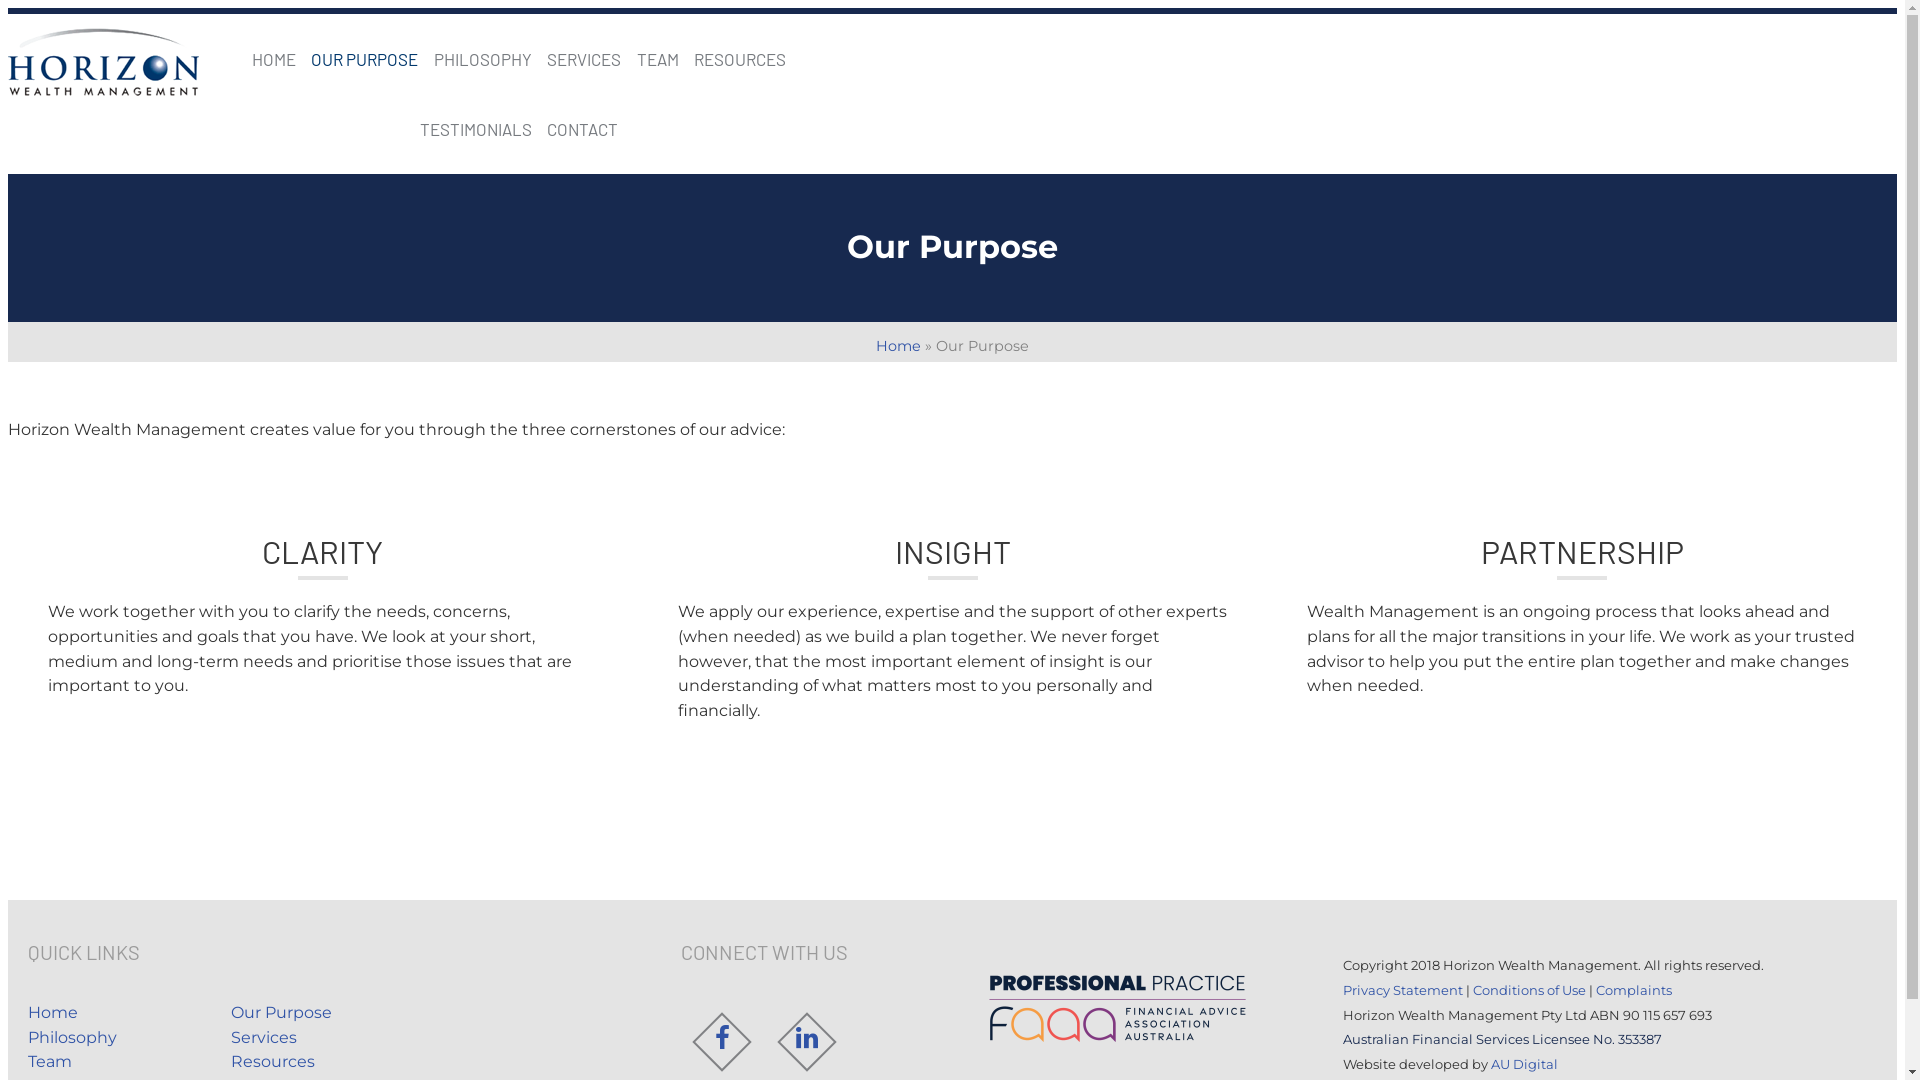 The height and width of the screenshot is (1080, 1920). I want to click on Services, so click(264, 1038).